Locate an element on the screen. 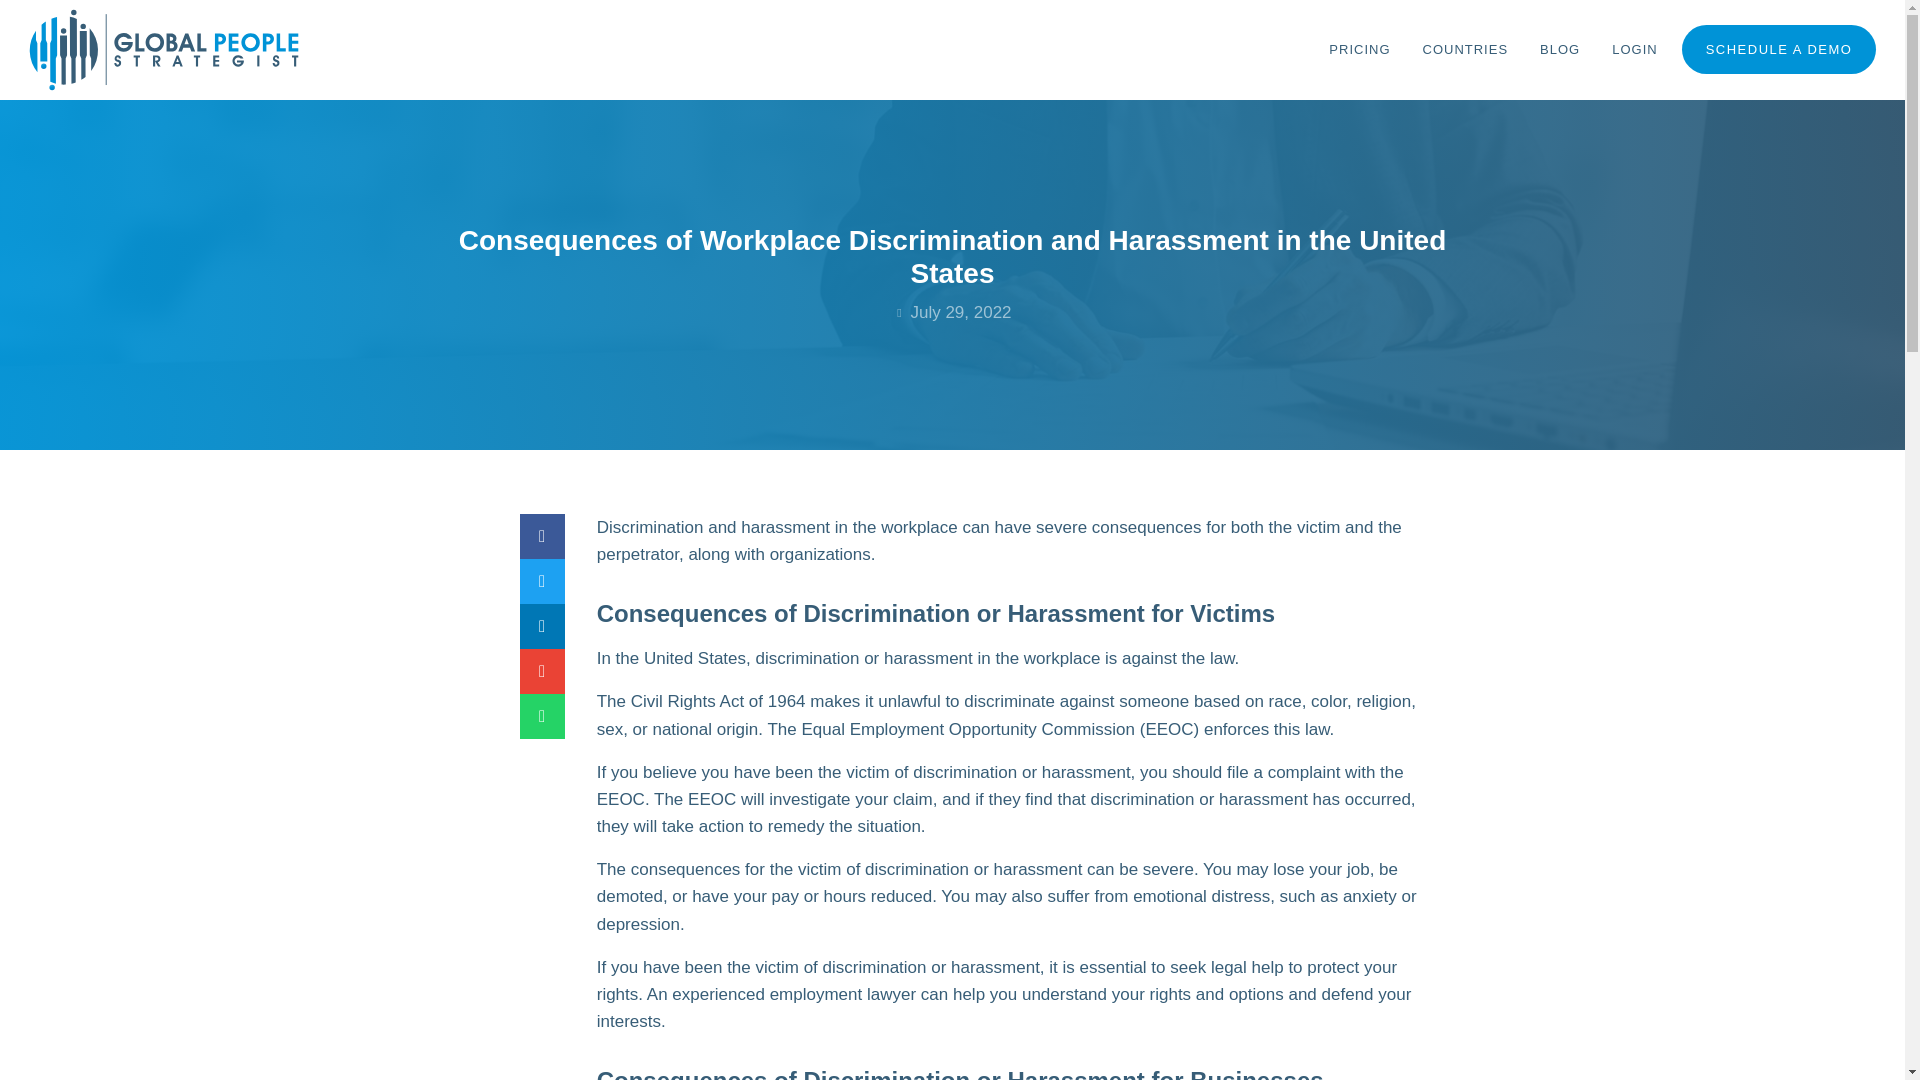 The height and width of the screenshot is (1080, 1920). July 29, 2022 is located at coordinates (952, 312).